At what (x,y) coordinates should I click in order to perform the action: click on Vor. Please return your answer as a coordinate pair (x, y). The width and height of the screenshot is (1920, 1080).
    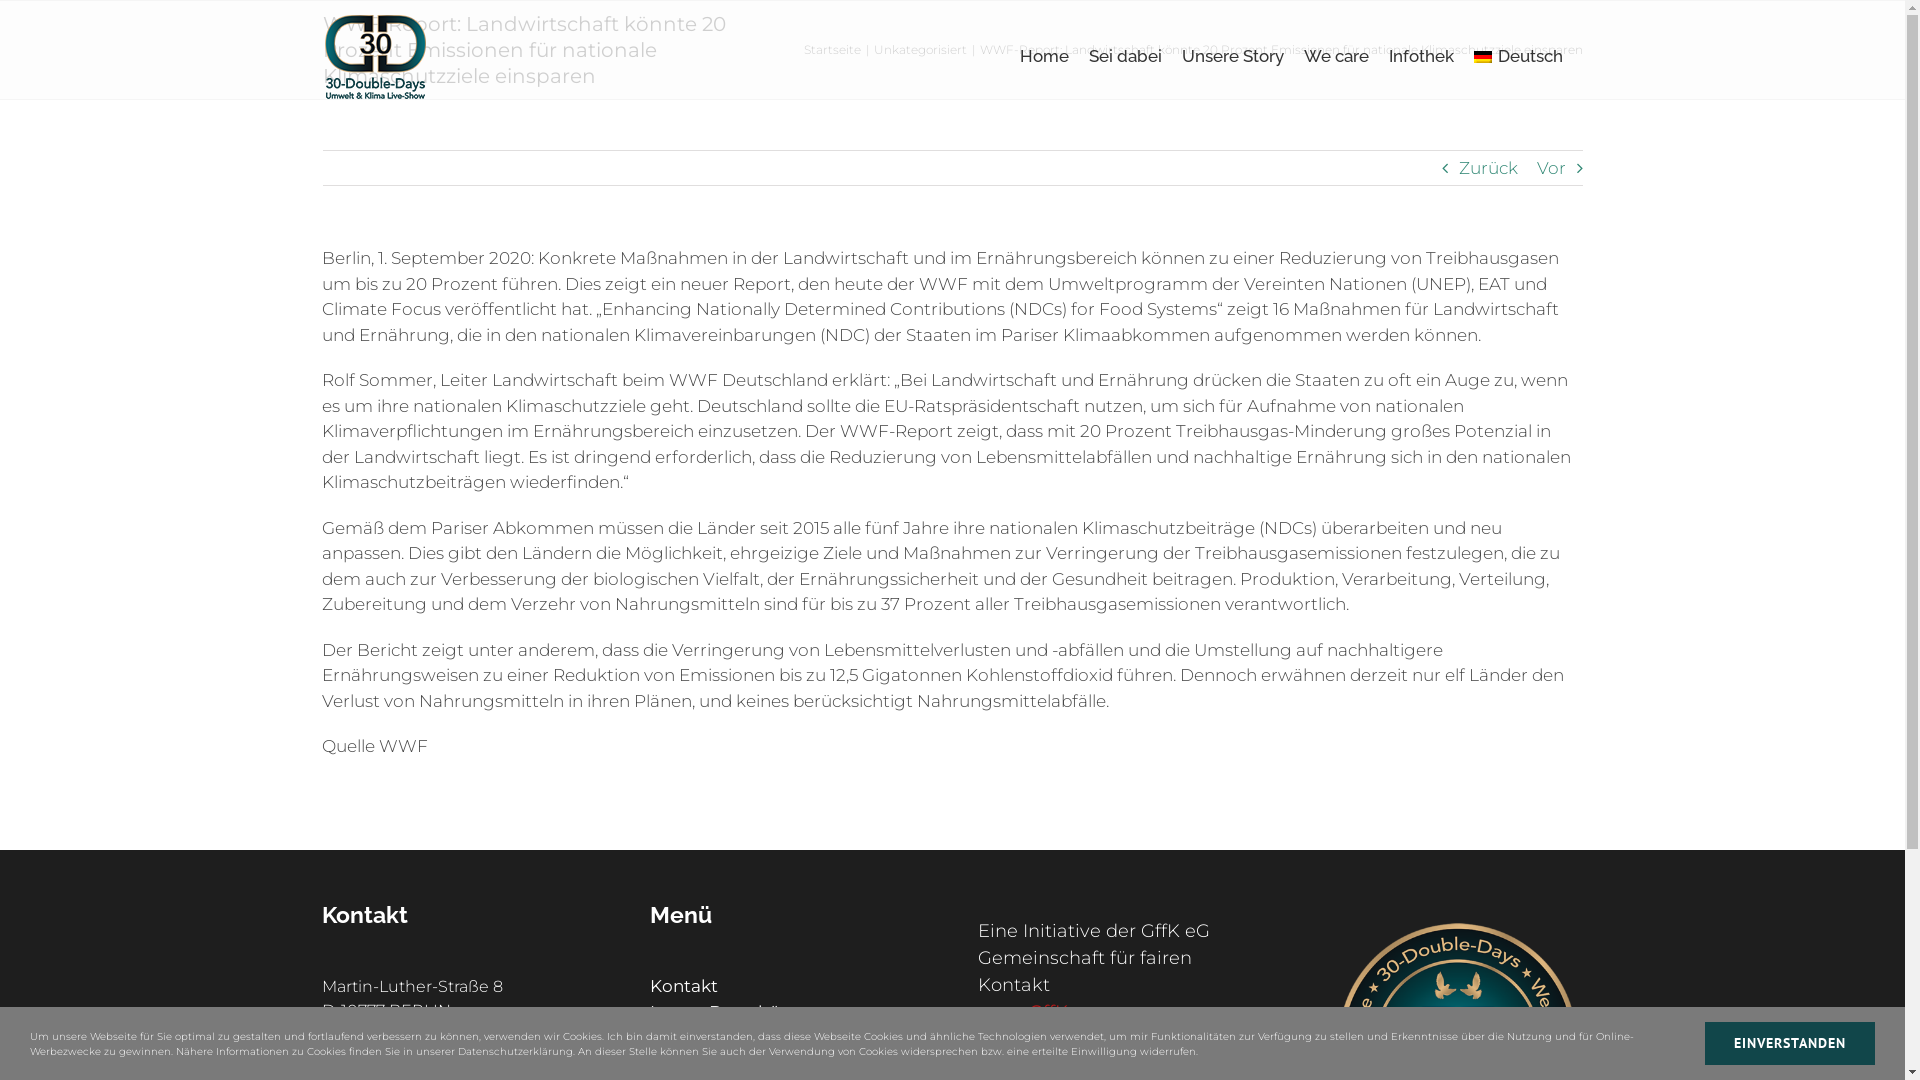
    Looking at the image, I should click on (1550, 168).